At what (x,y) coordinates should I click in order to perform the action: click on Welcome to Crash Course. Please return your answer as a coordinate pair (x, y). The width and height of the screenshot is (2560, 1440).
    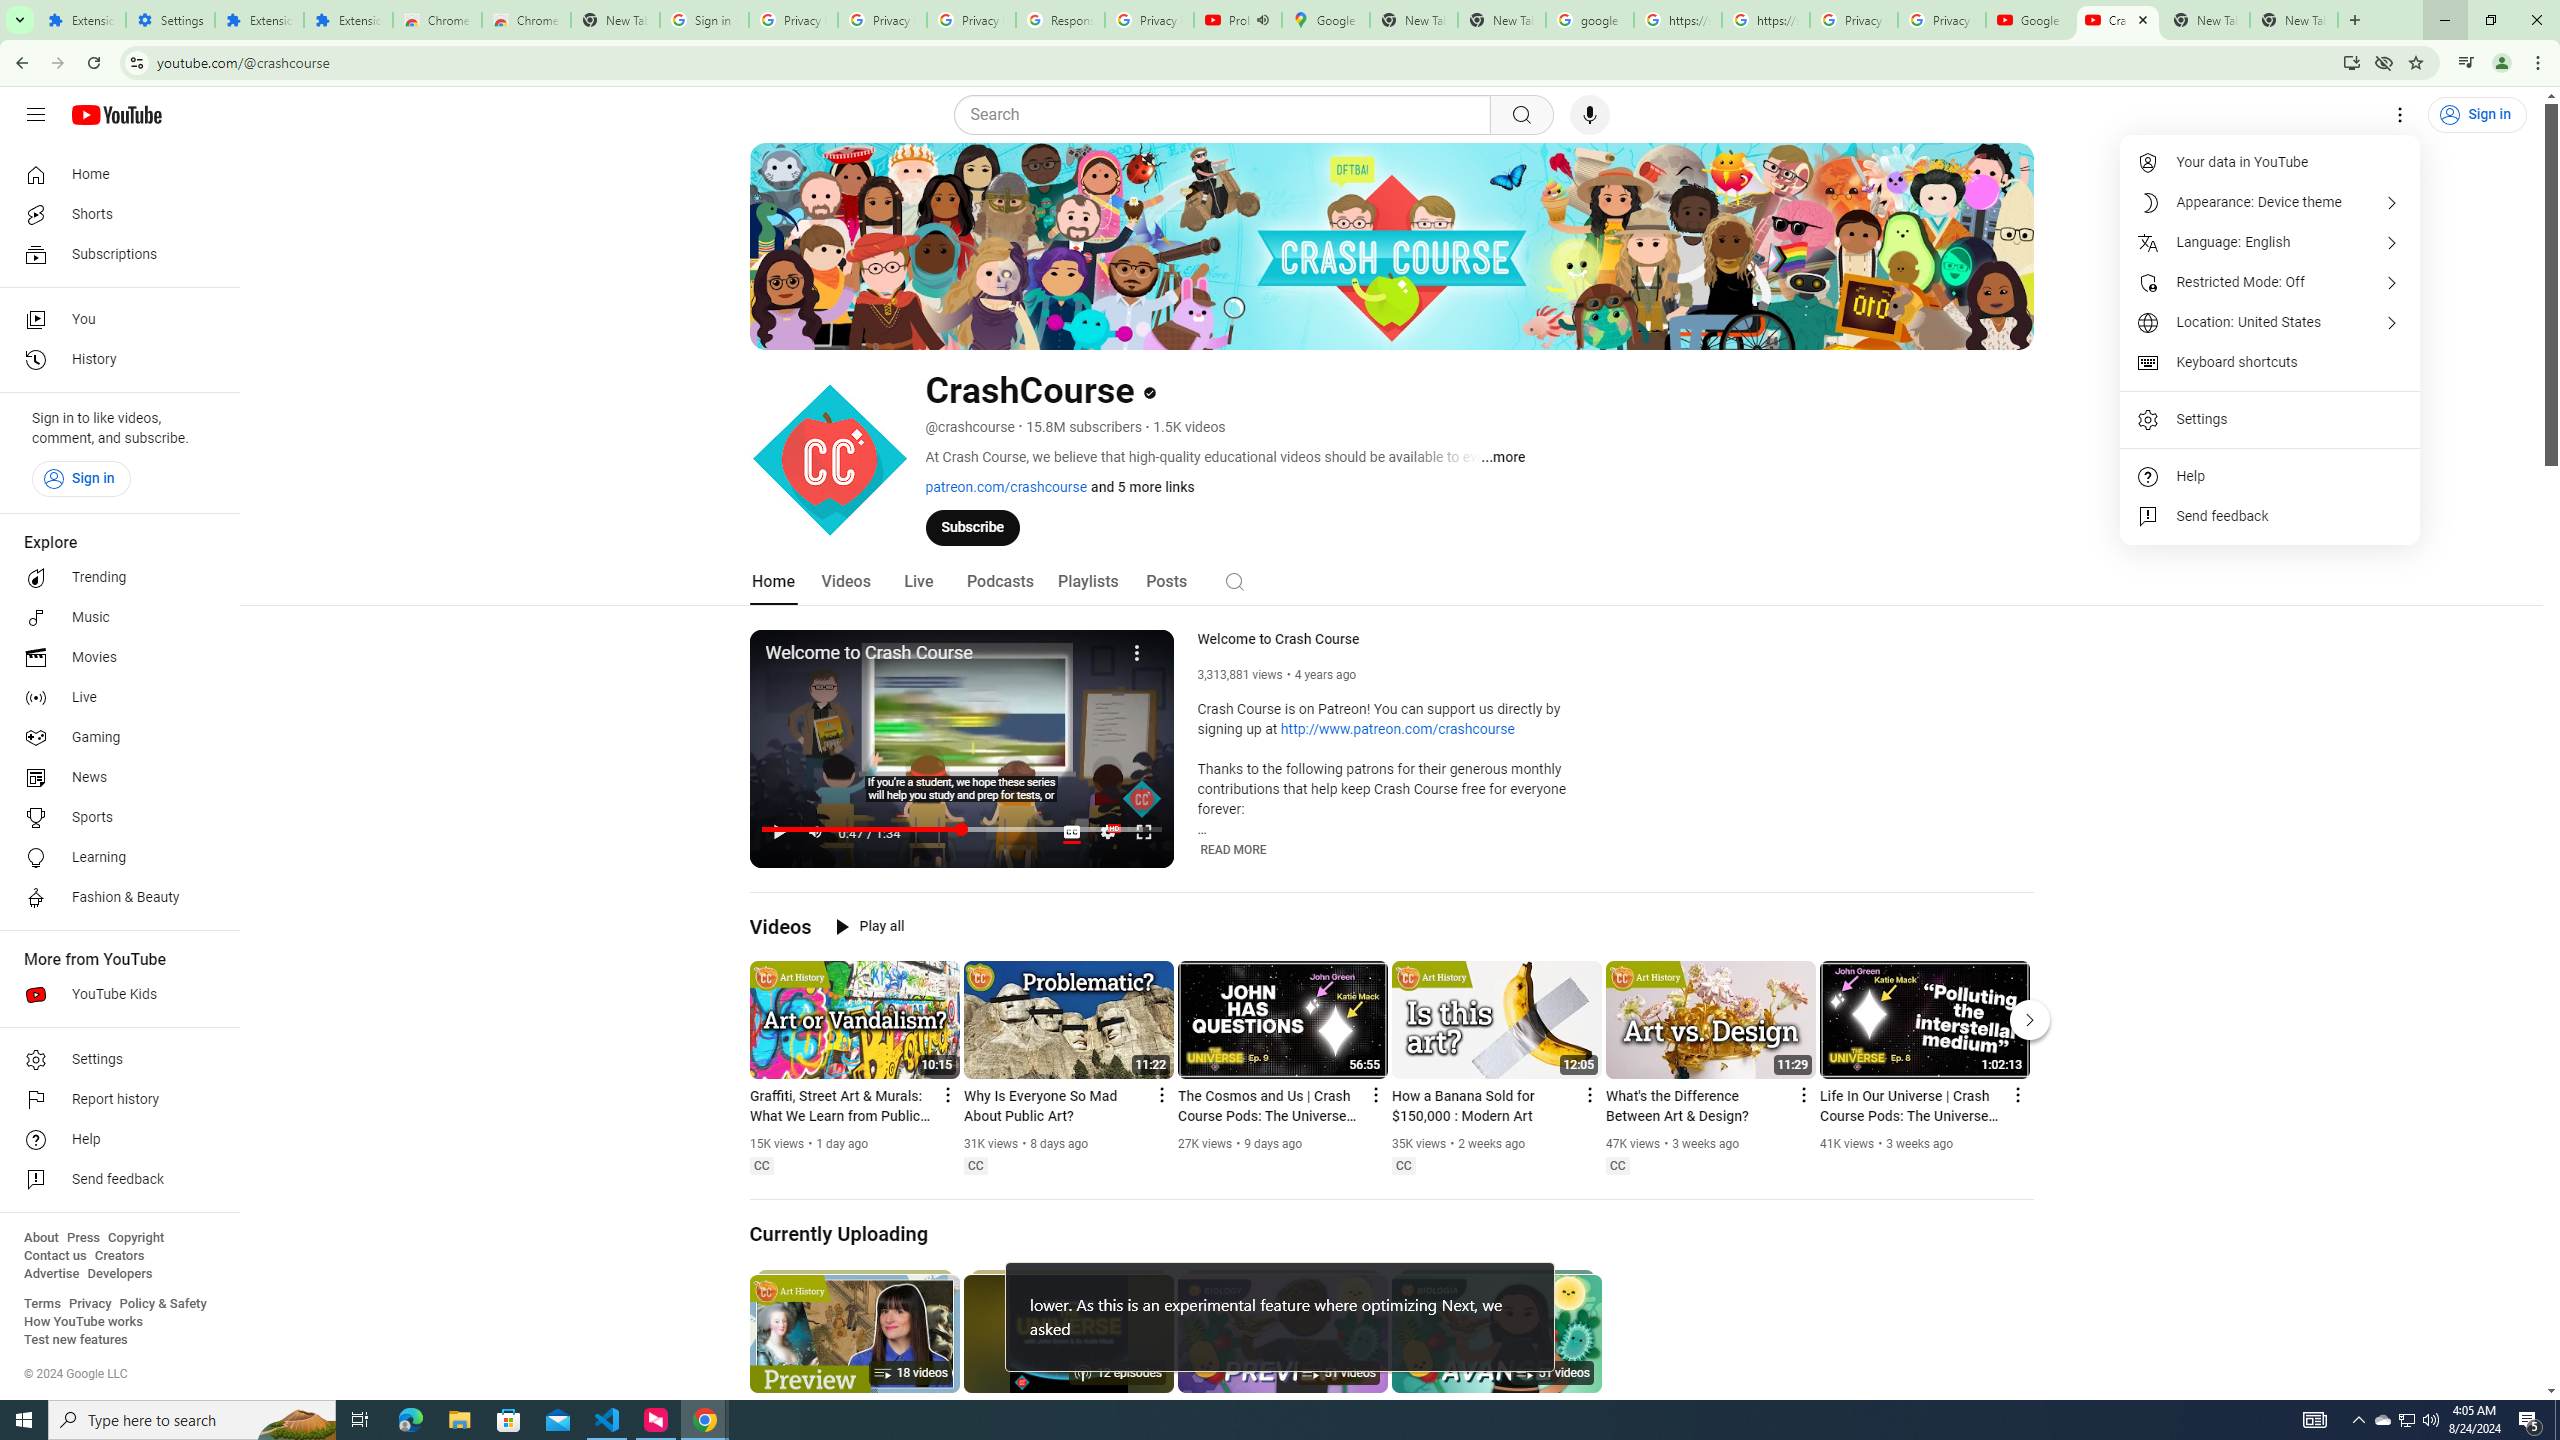
    Looking at the image, I should click on (1399, 640).